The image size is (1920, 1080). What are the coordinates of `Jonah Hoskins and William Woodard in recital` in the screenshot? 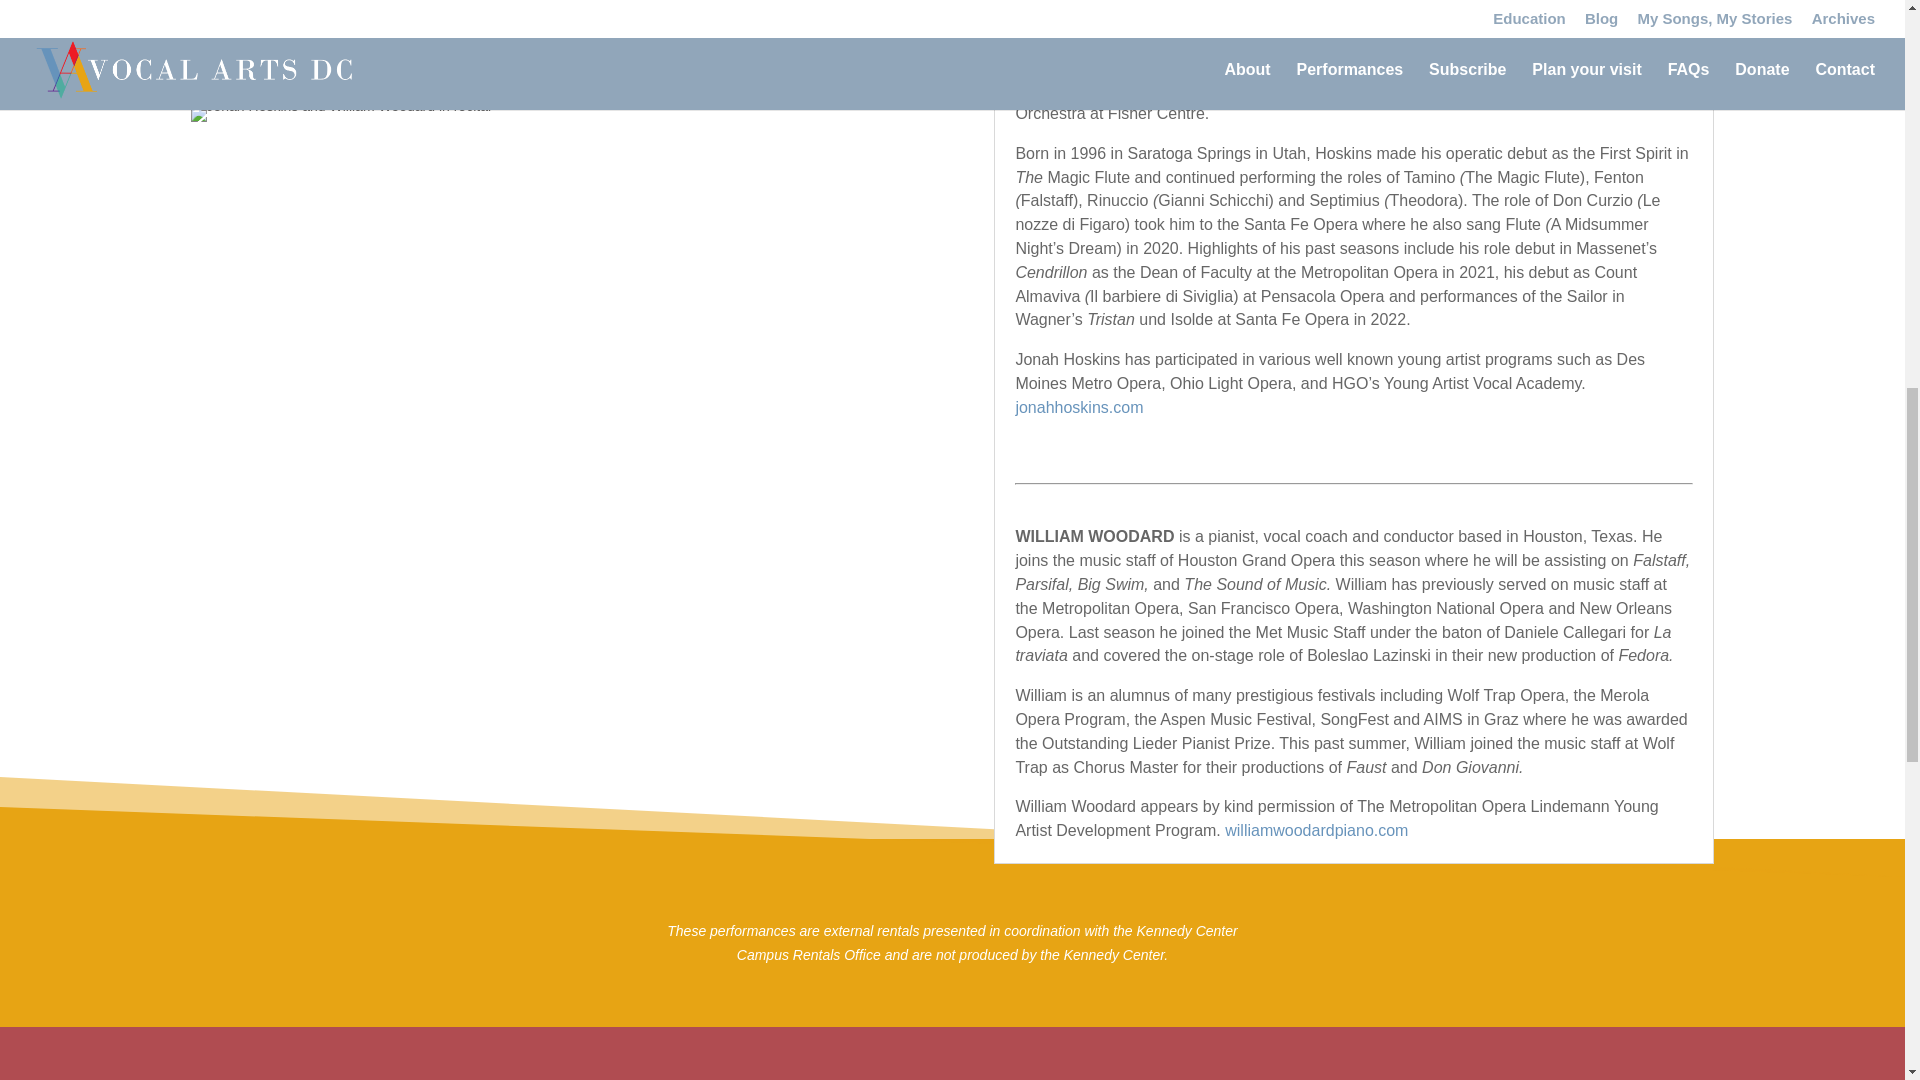 It's located at (340, 114).